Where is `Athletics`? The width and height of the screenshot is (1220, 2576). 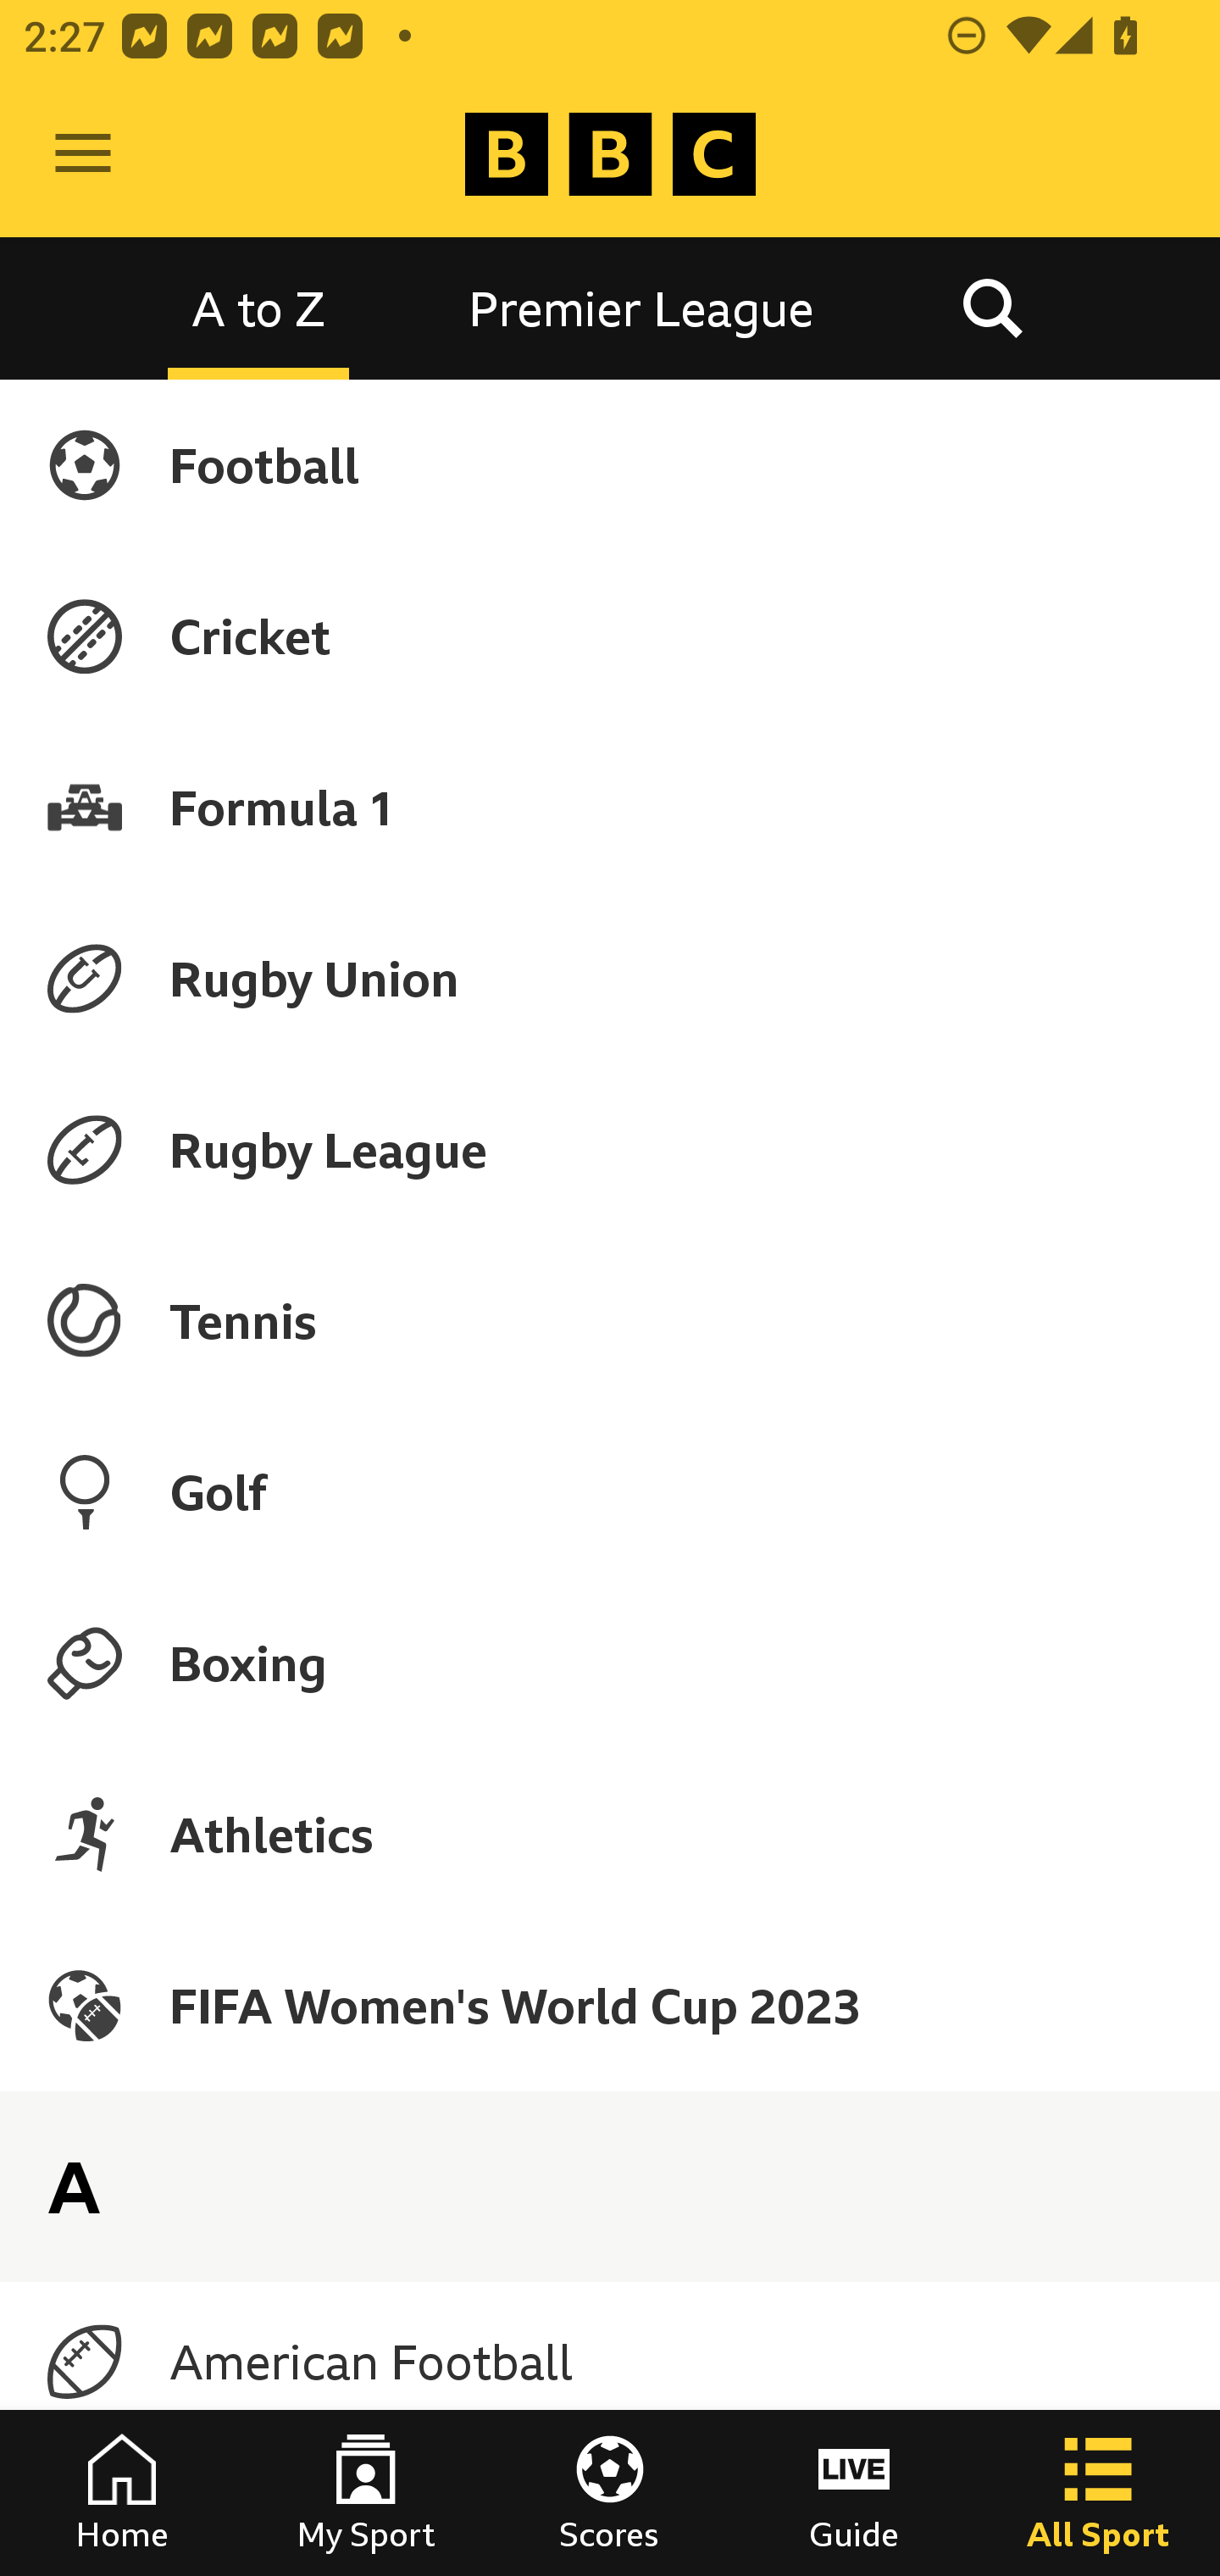
Athletics is located at coordinates (610, 1834).